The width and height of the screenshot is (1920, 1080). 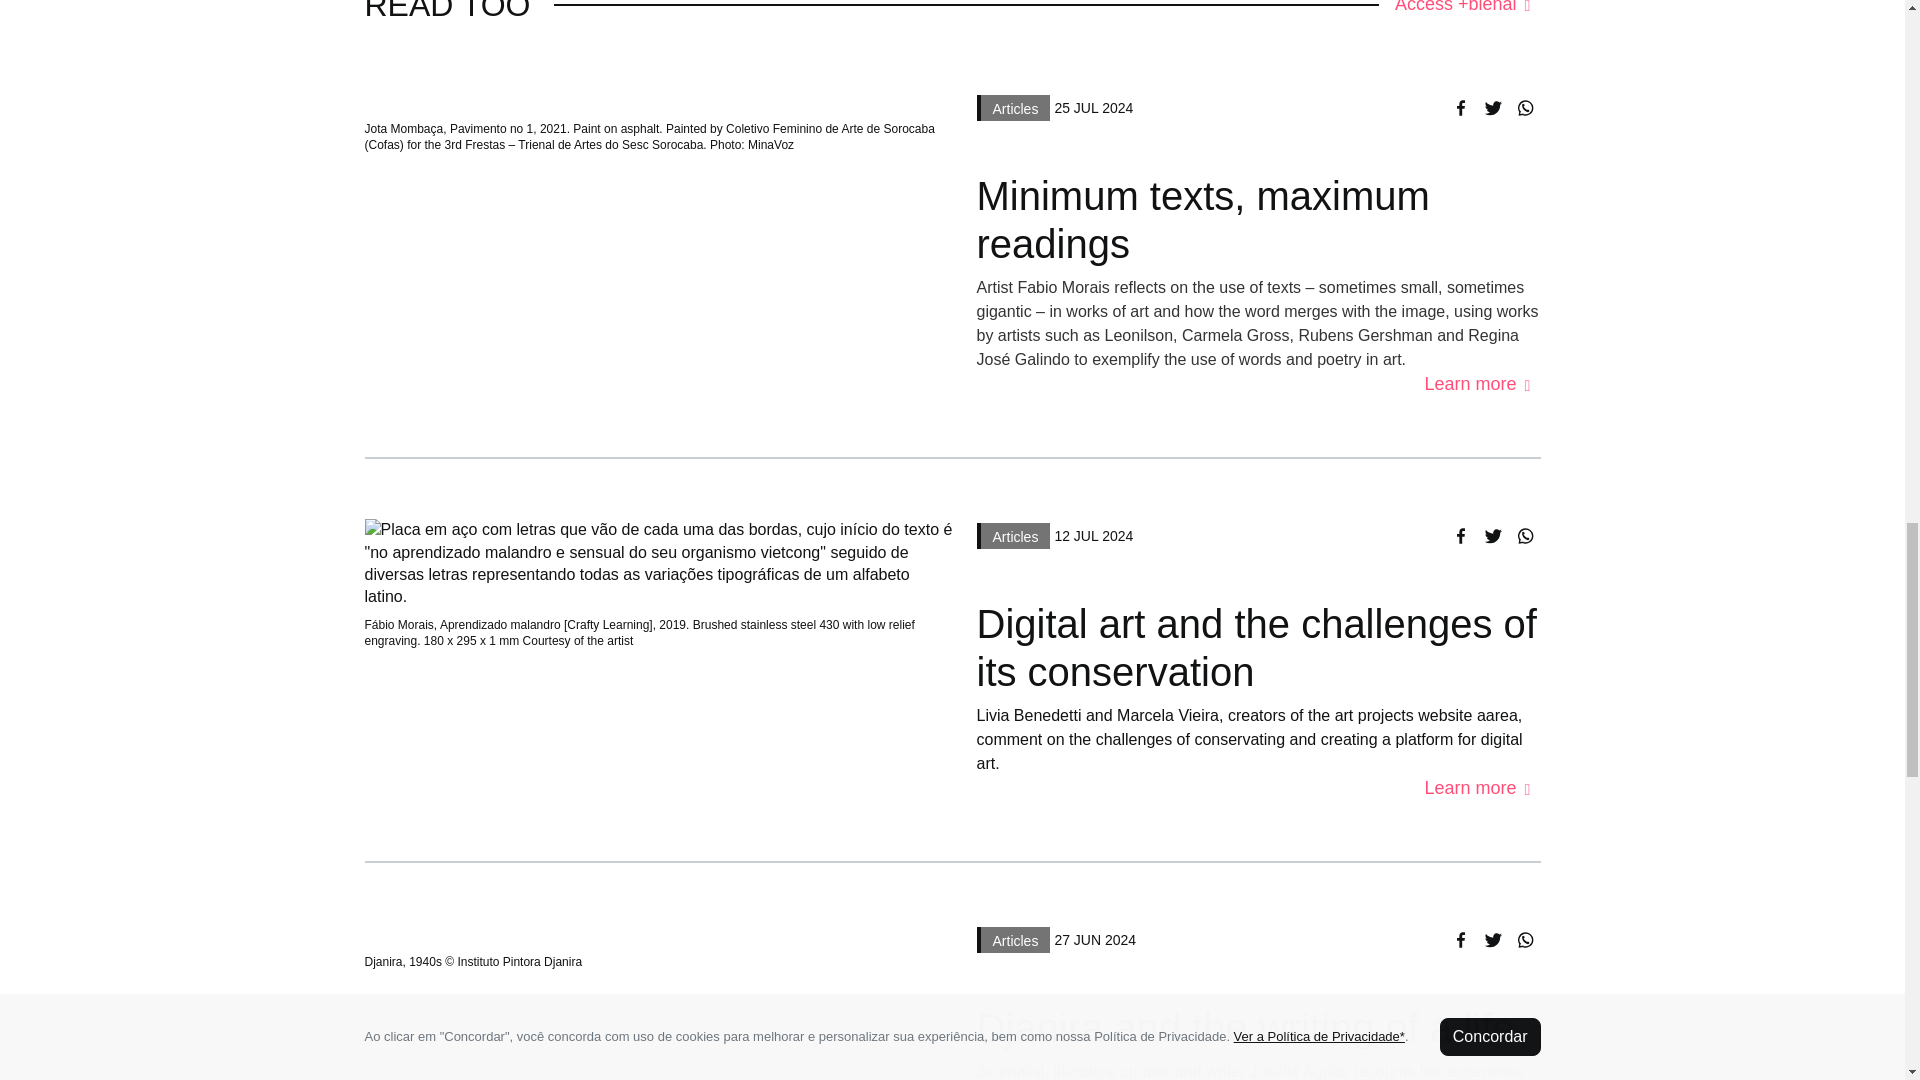 I want to click on Articles, so click(x=1012, y=106).